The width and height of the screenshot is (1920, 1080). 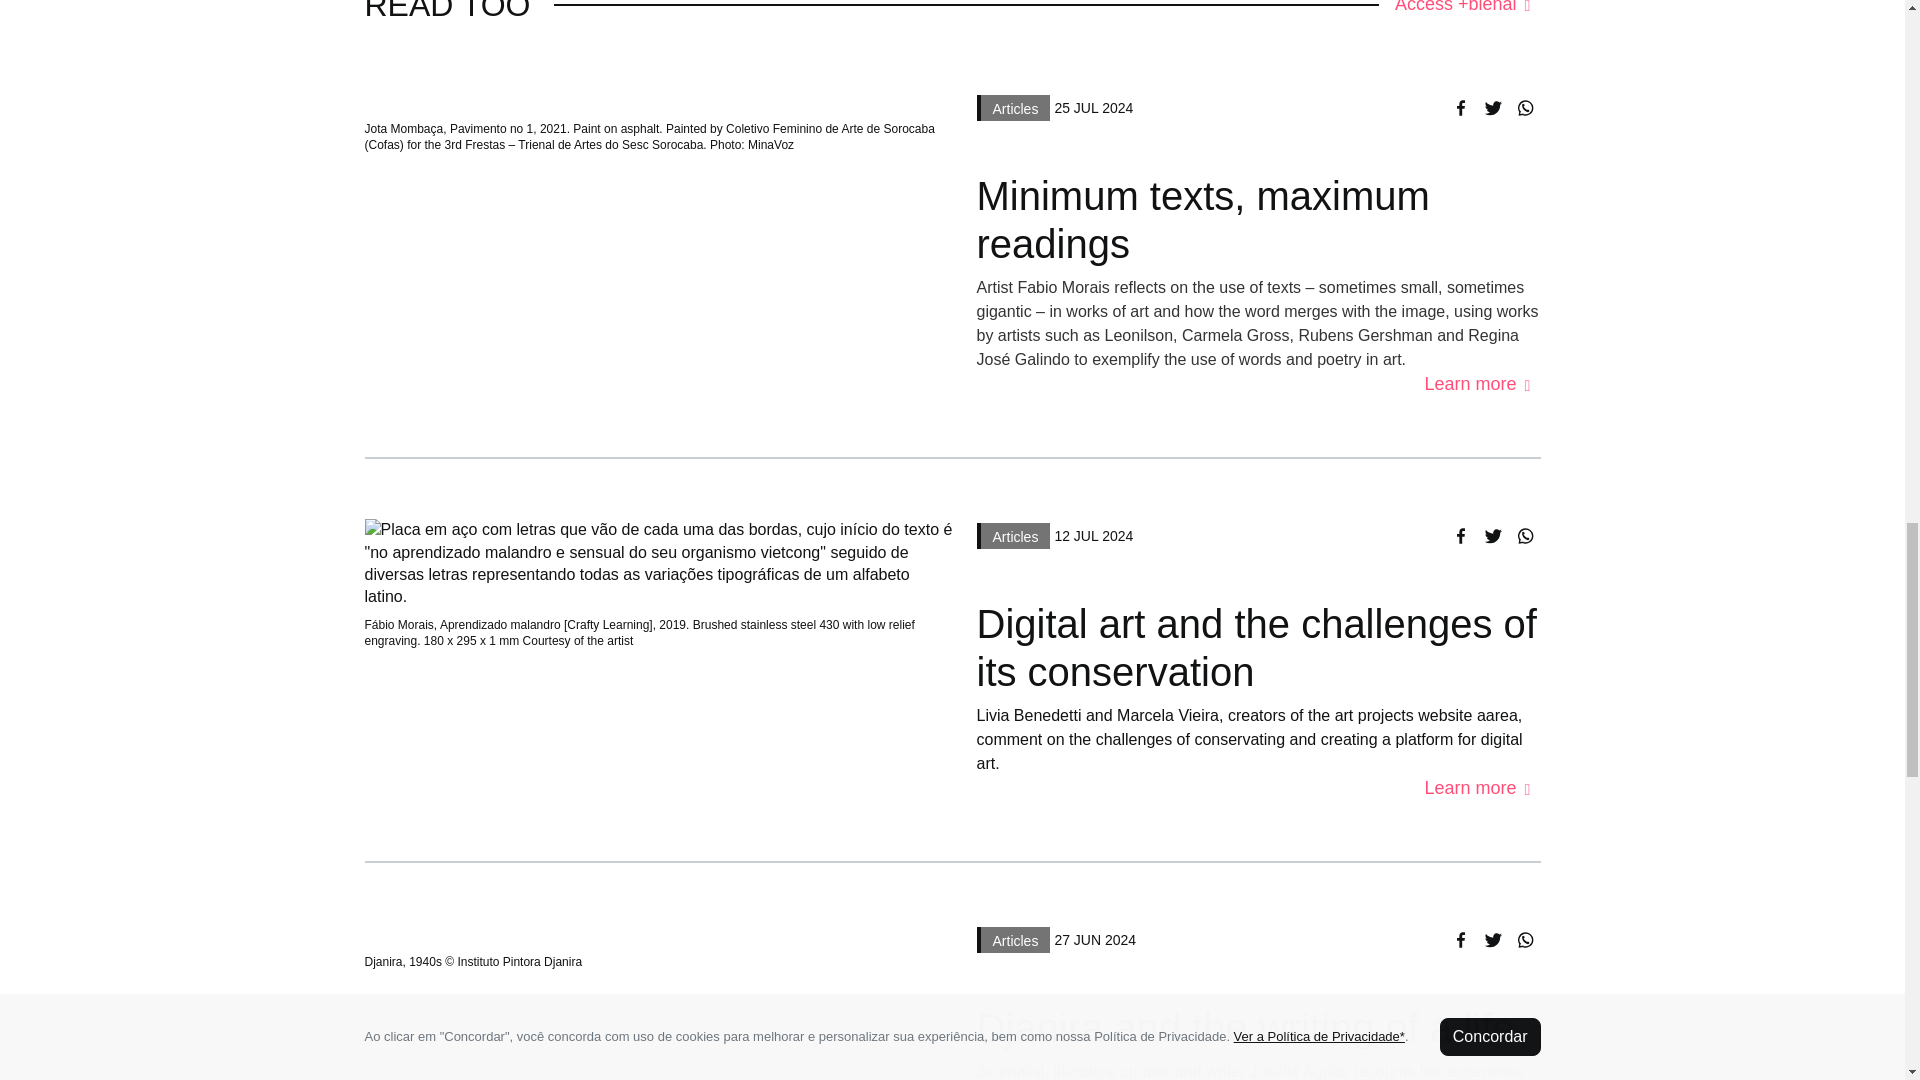 I want to click on Articles, so click(x=1012, y=106).